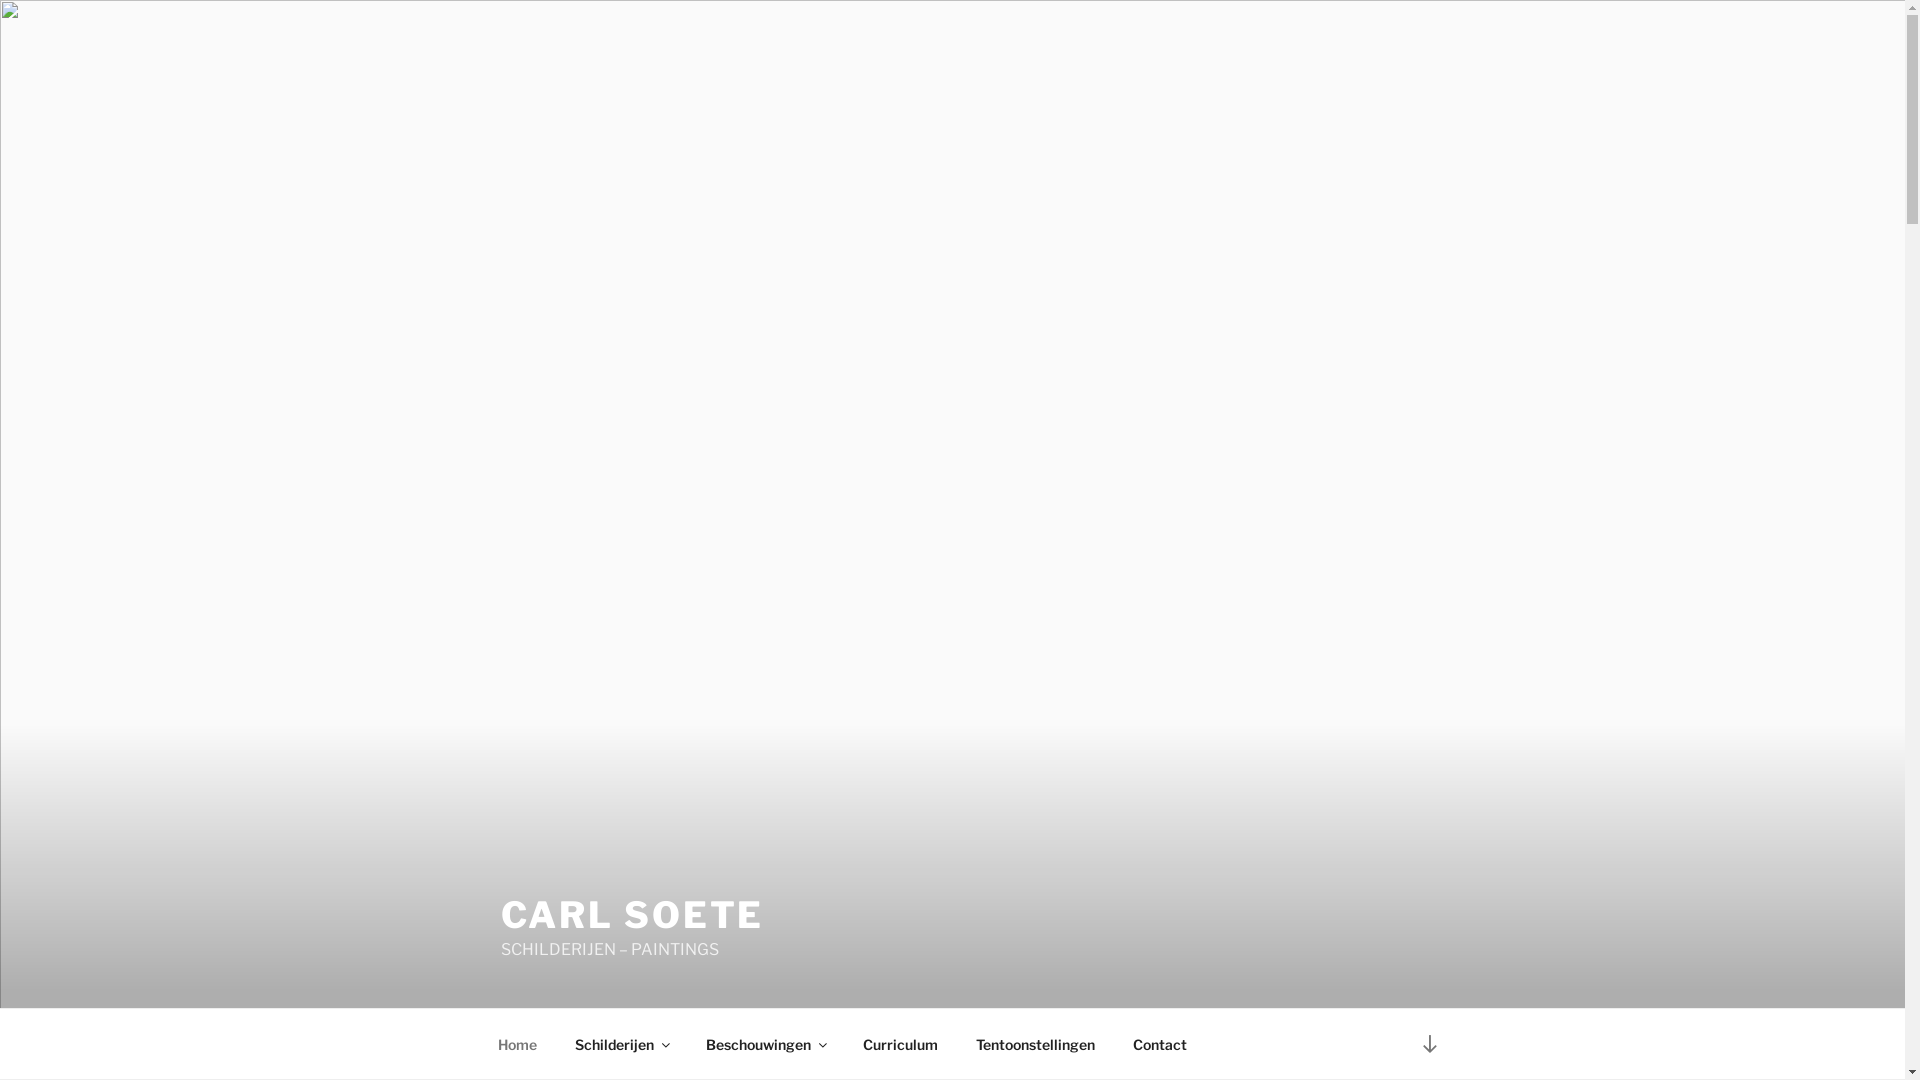 This screenshot has width=1920, height=1080. What do you see at coordinates (901, 1044) in the screenshot?
I see `Curriculum` at bounding box center [901, 1044].